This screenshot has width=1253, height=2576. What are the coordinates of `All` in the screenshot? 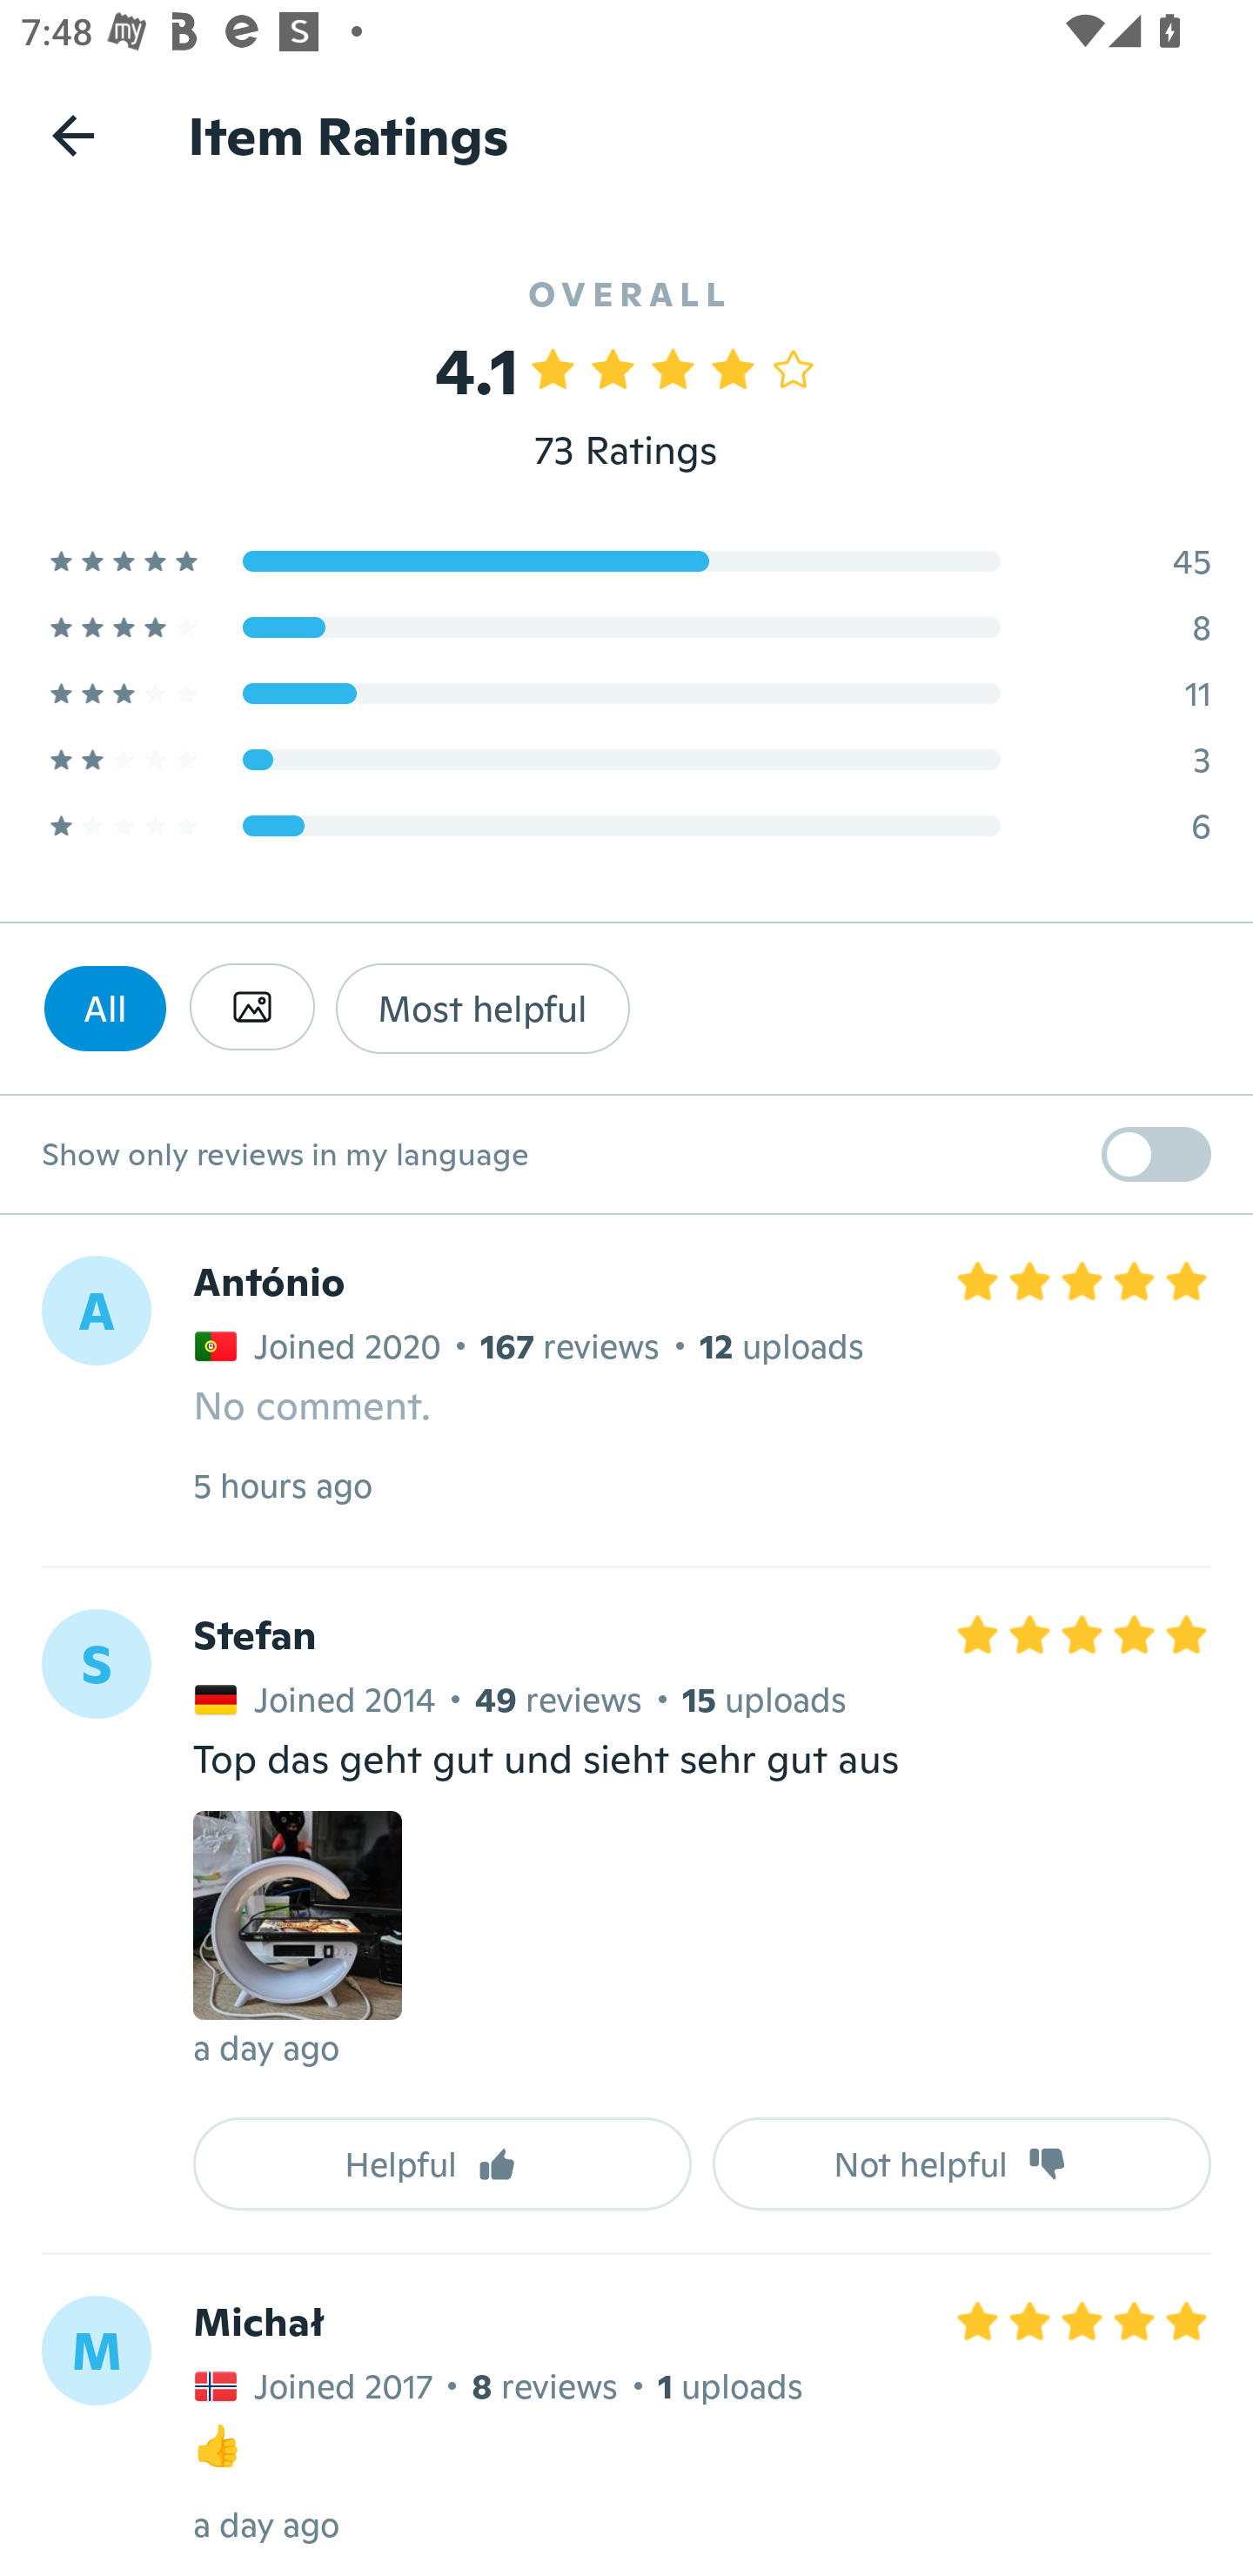 It's located at (104, 1008).